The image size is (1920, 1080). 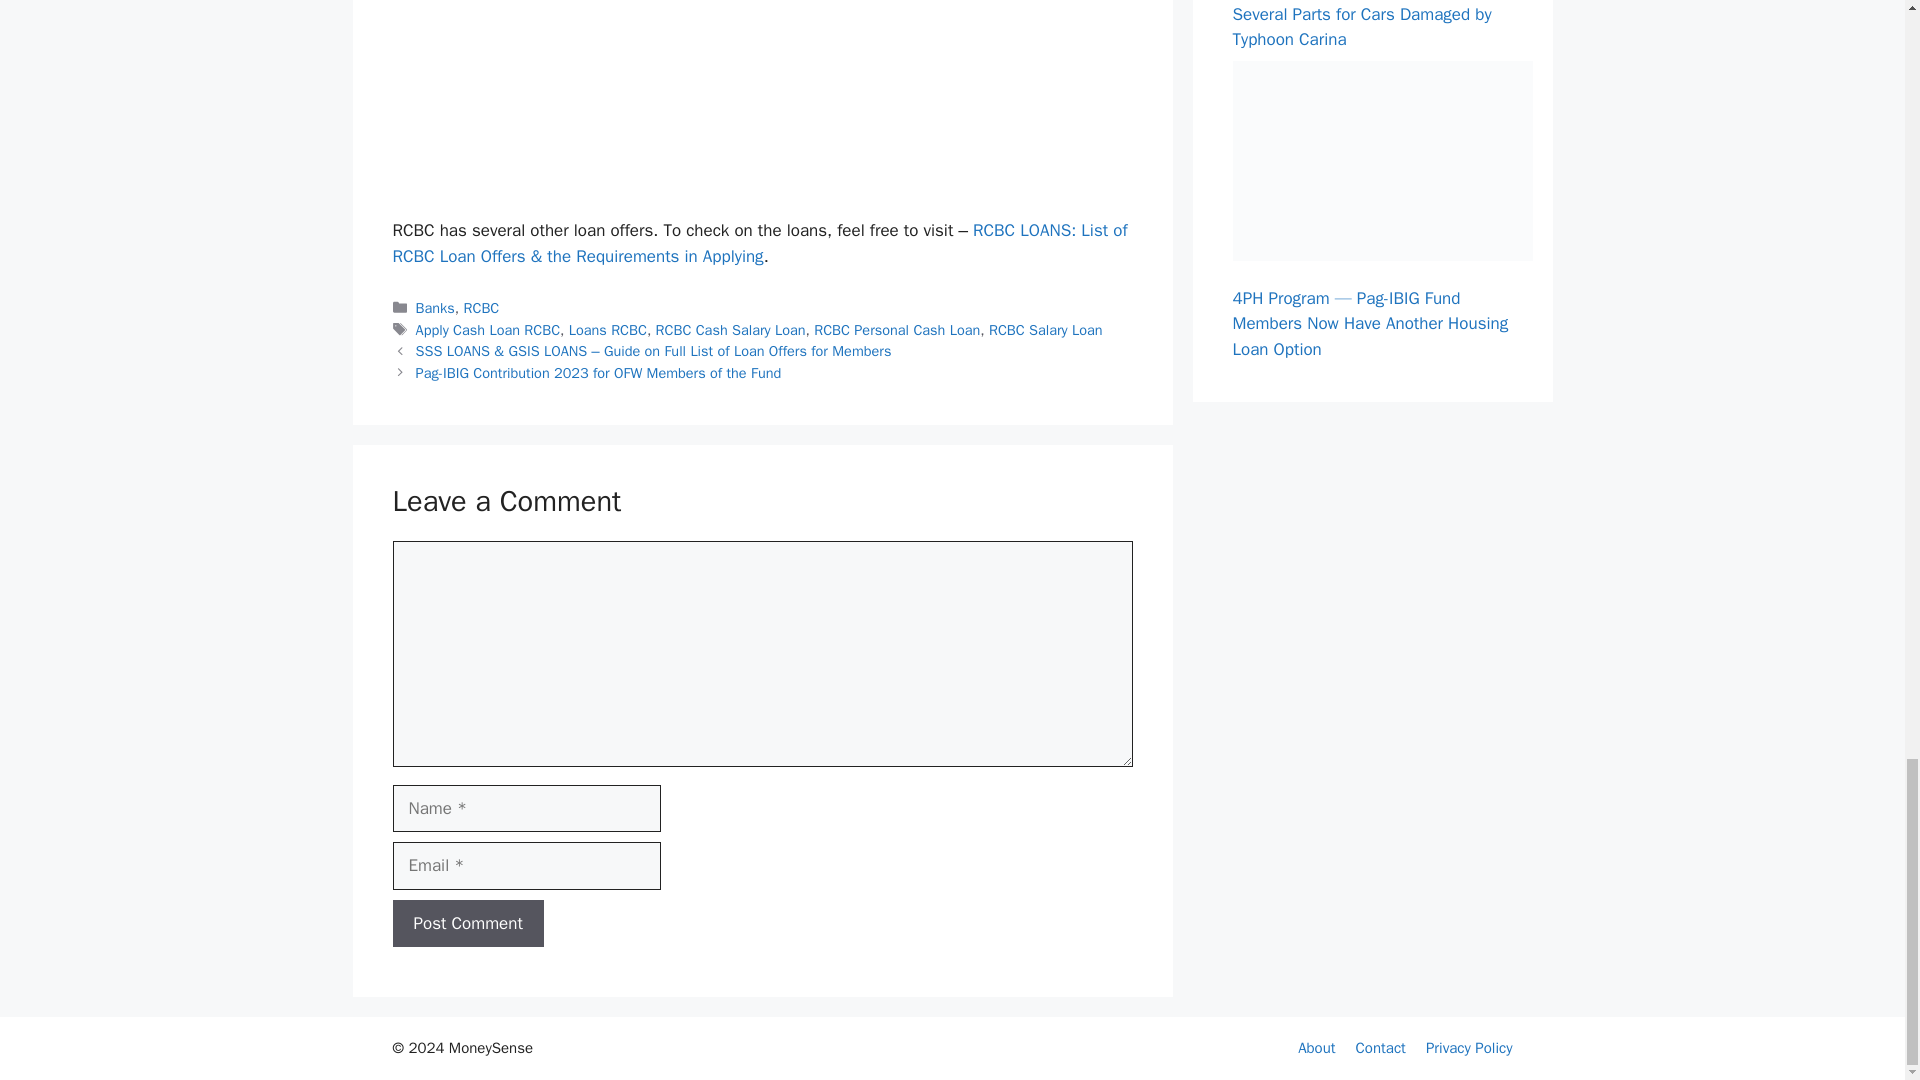 What do you see at coordinates (482, 308) in the screenshot?
I see `RCBC` at bounding box center [482, 308].